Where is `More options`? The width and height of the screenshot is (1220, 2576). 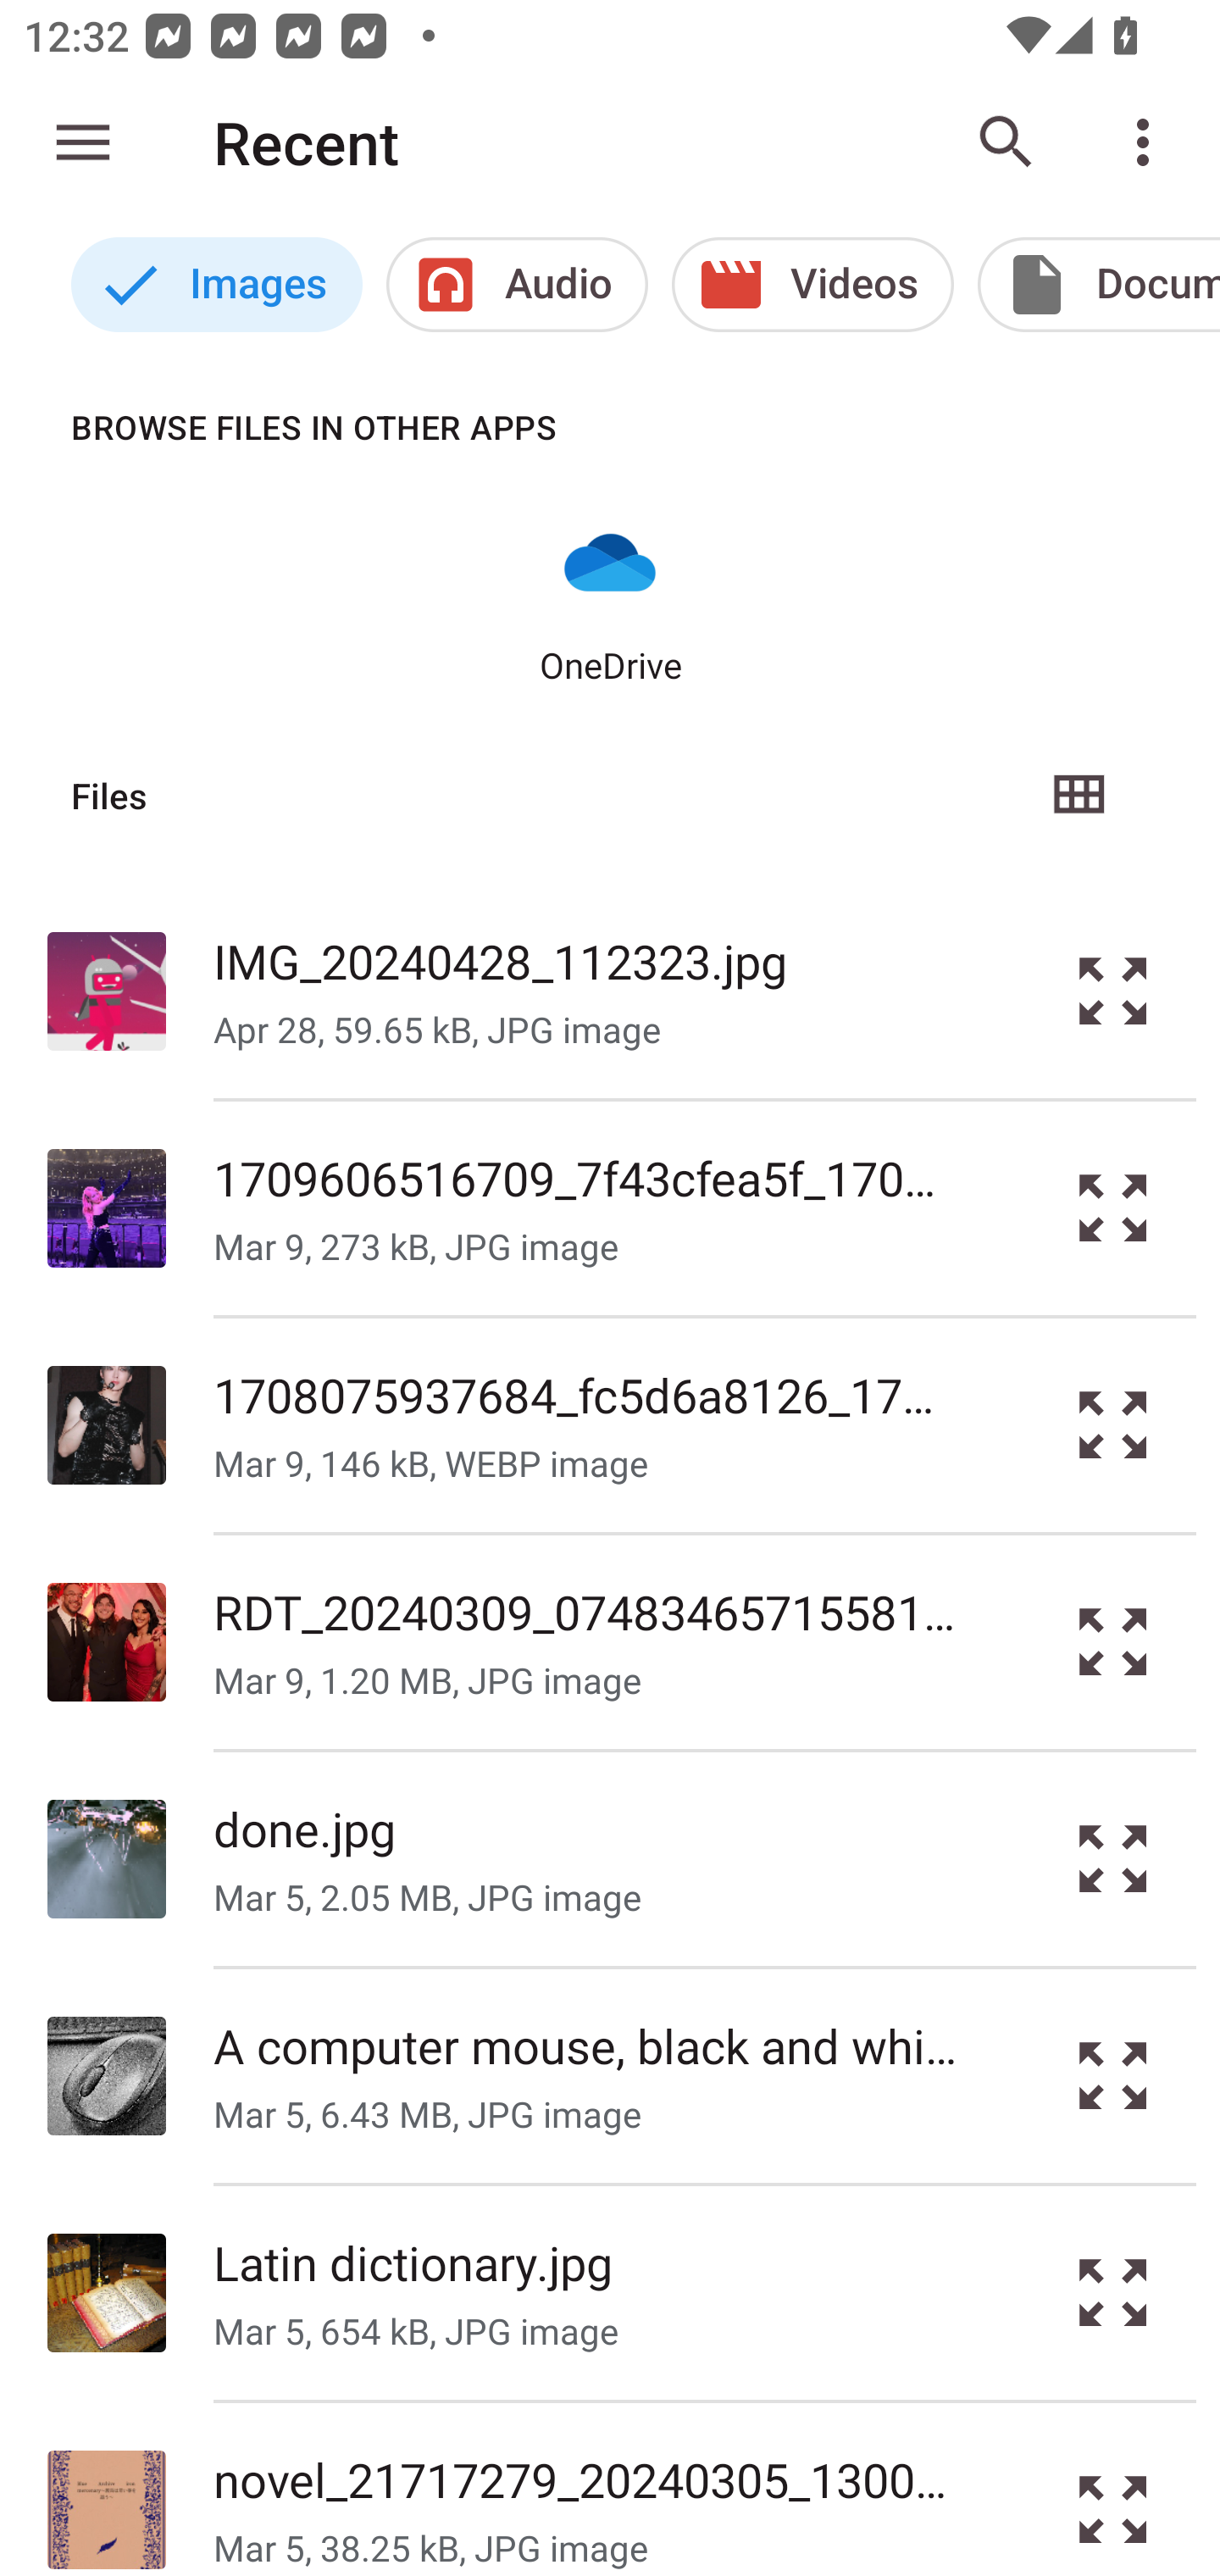 More options is located at coordinates (1149, 142).